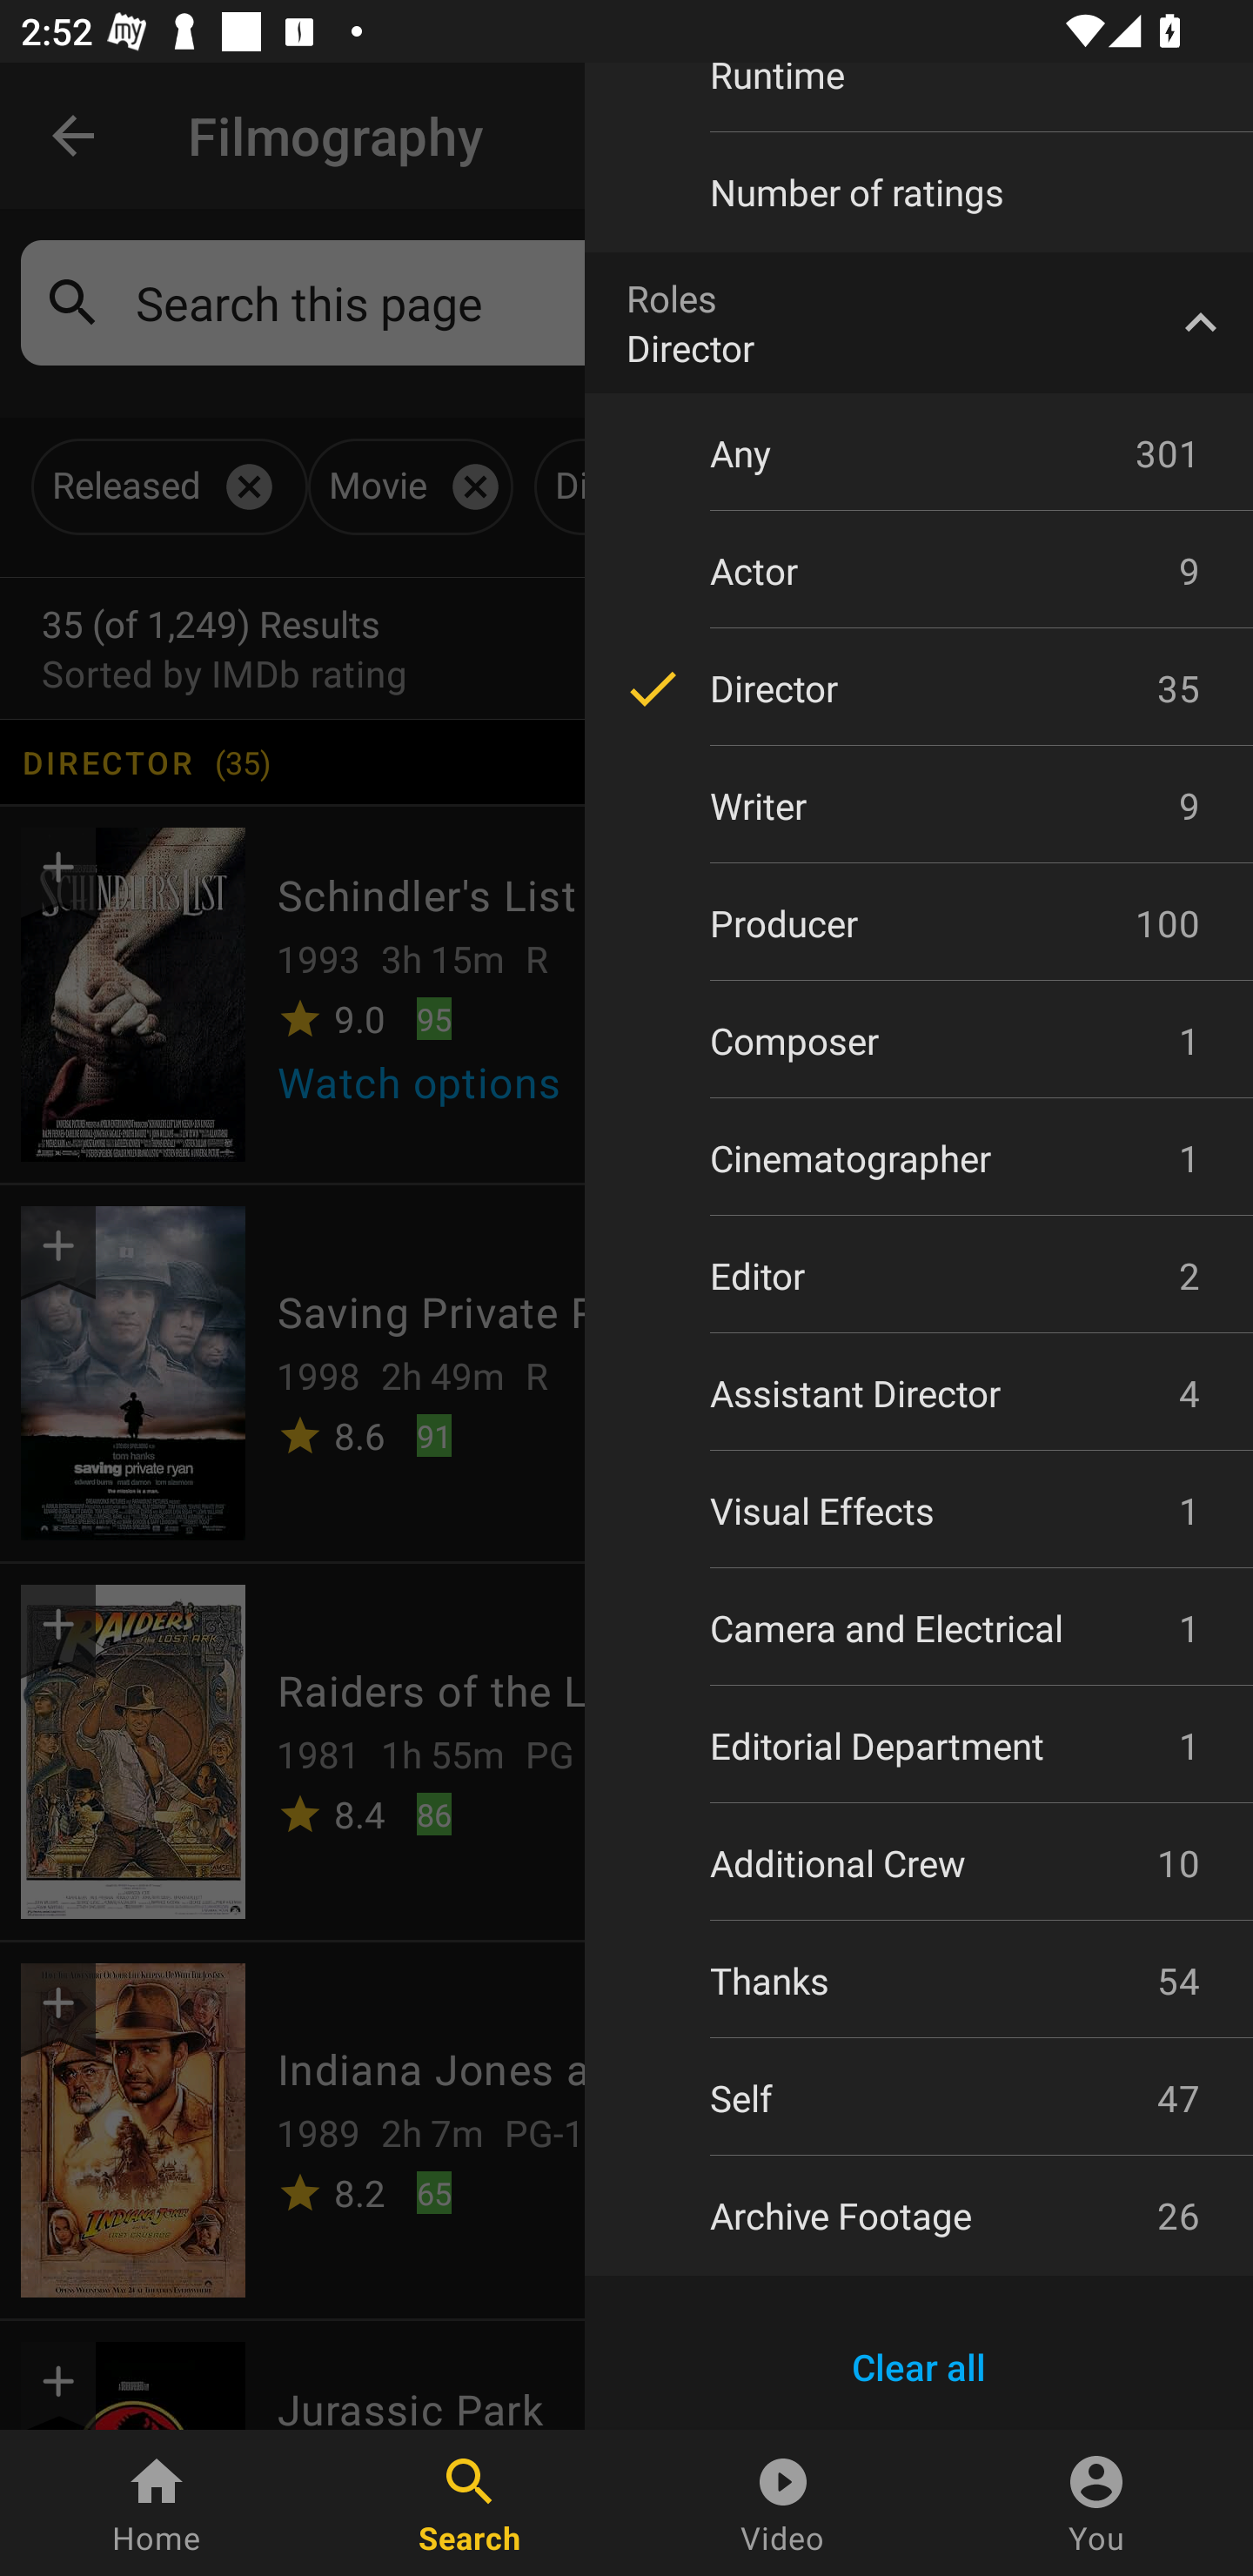 The height and width of the screenshot is (2576, 1253). Describe the element at coordinates (919, 1981) in the screenshot. I see `Thanks 54` at that location.